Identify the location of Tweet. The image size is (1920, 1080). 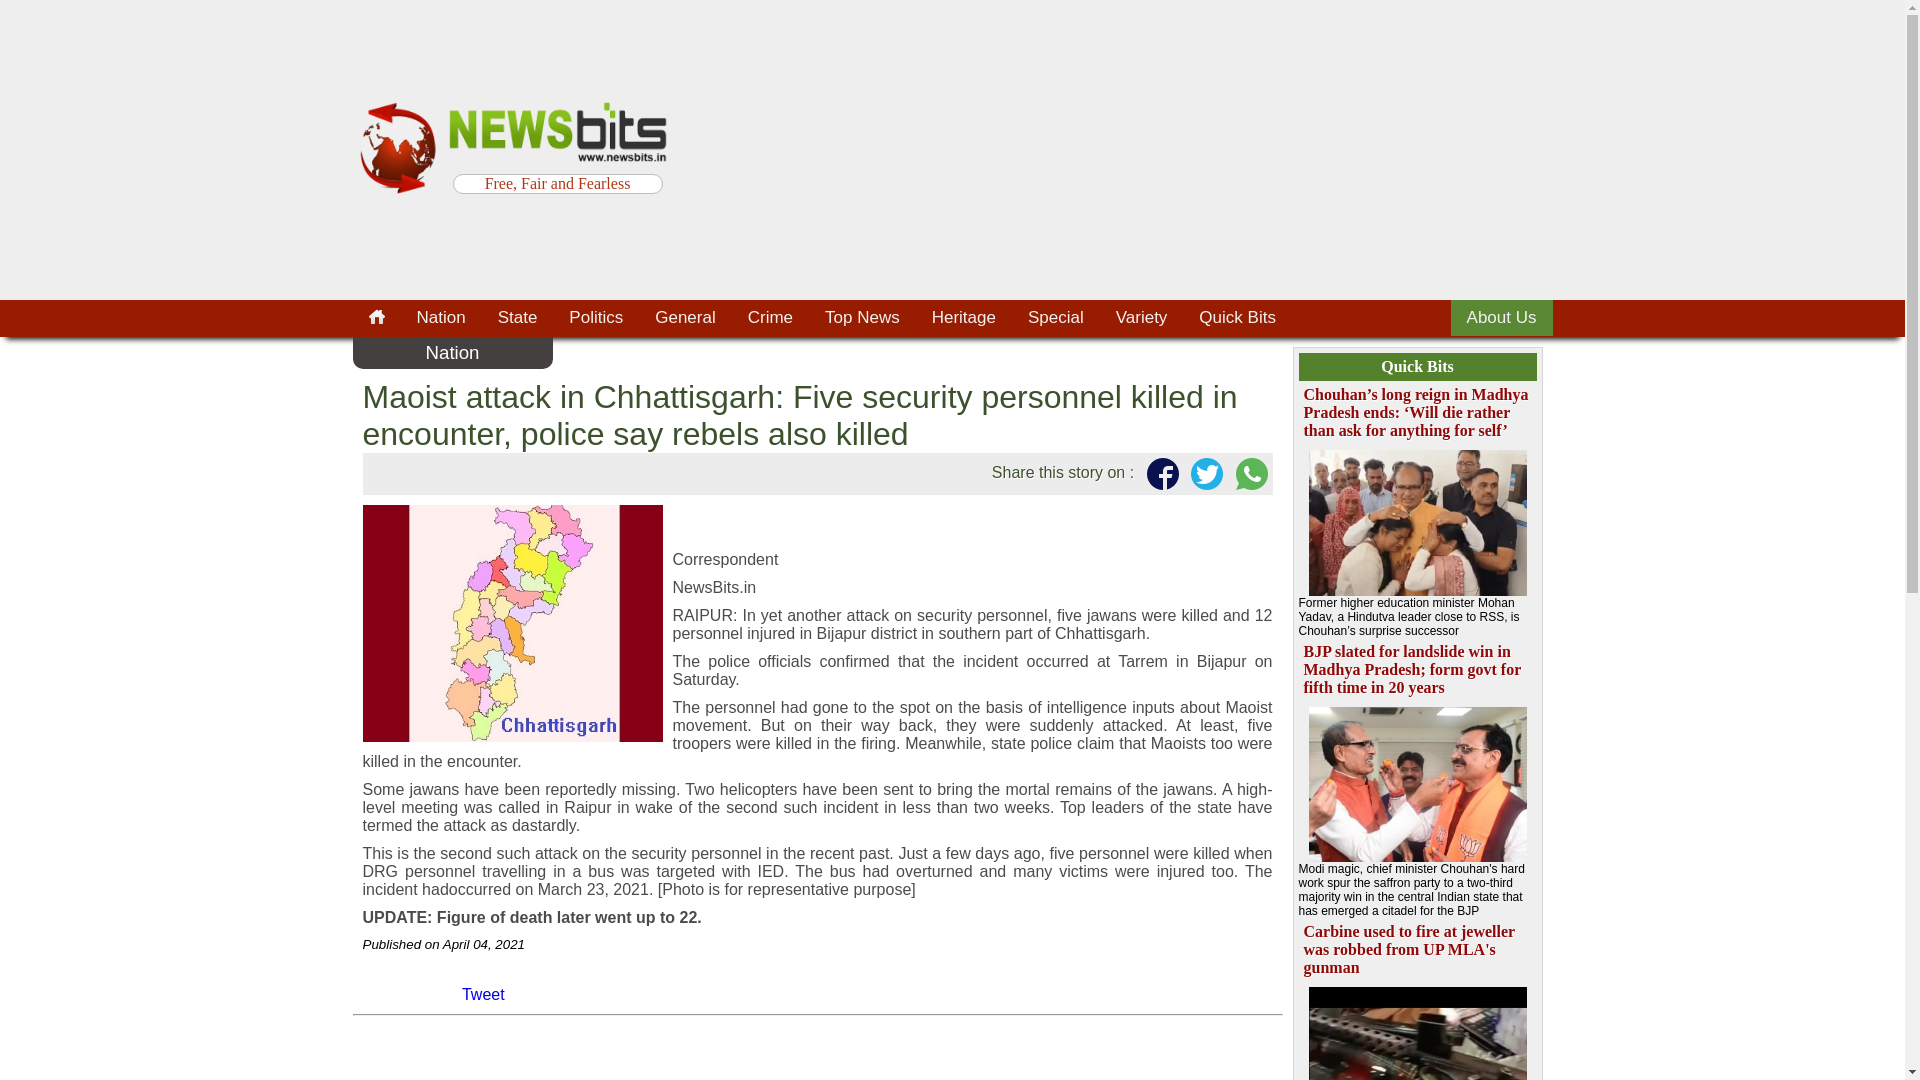
(483, 995).